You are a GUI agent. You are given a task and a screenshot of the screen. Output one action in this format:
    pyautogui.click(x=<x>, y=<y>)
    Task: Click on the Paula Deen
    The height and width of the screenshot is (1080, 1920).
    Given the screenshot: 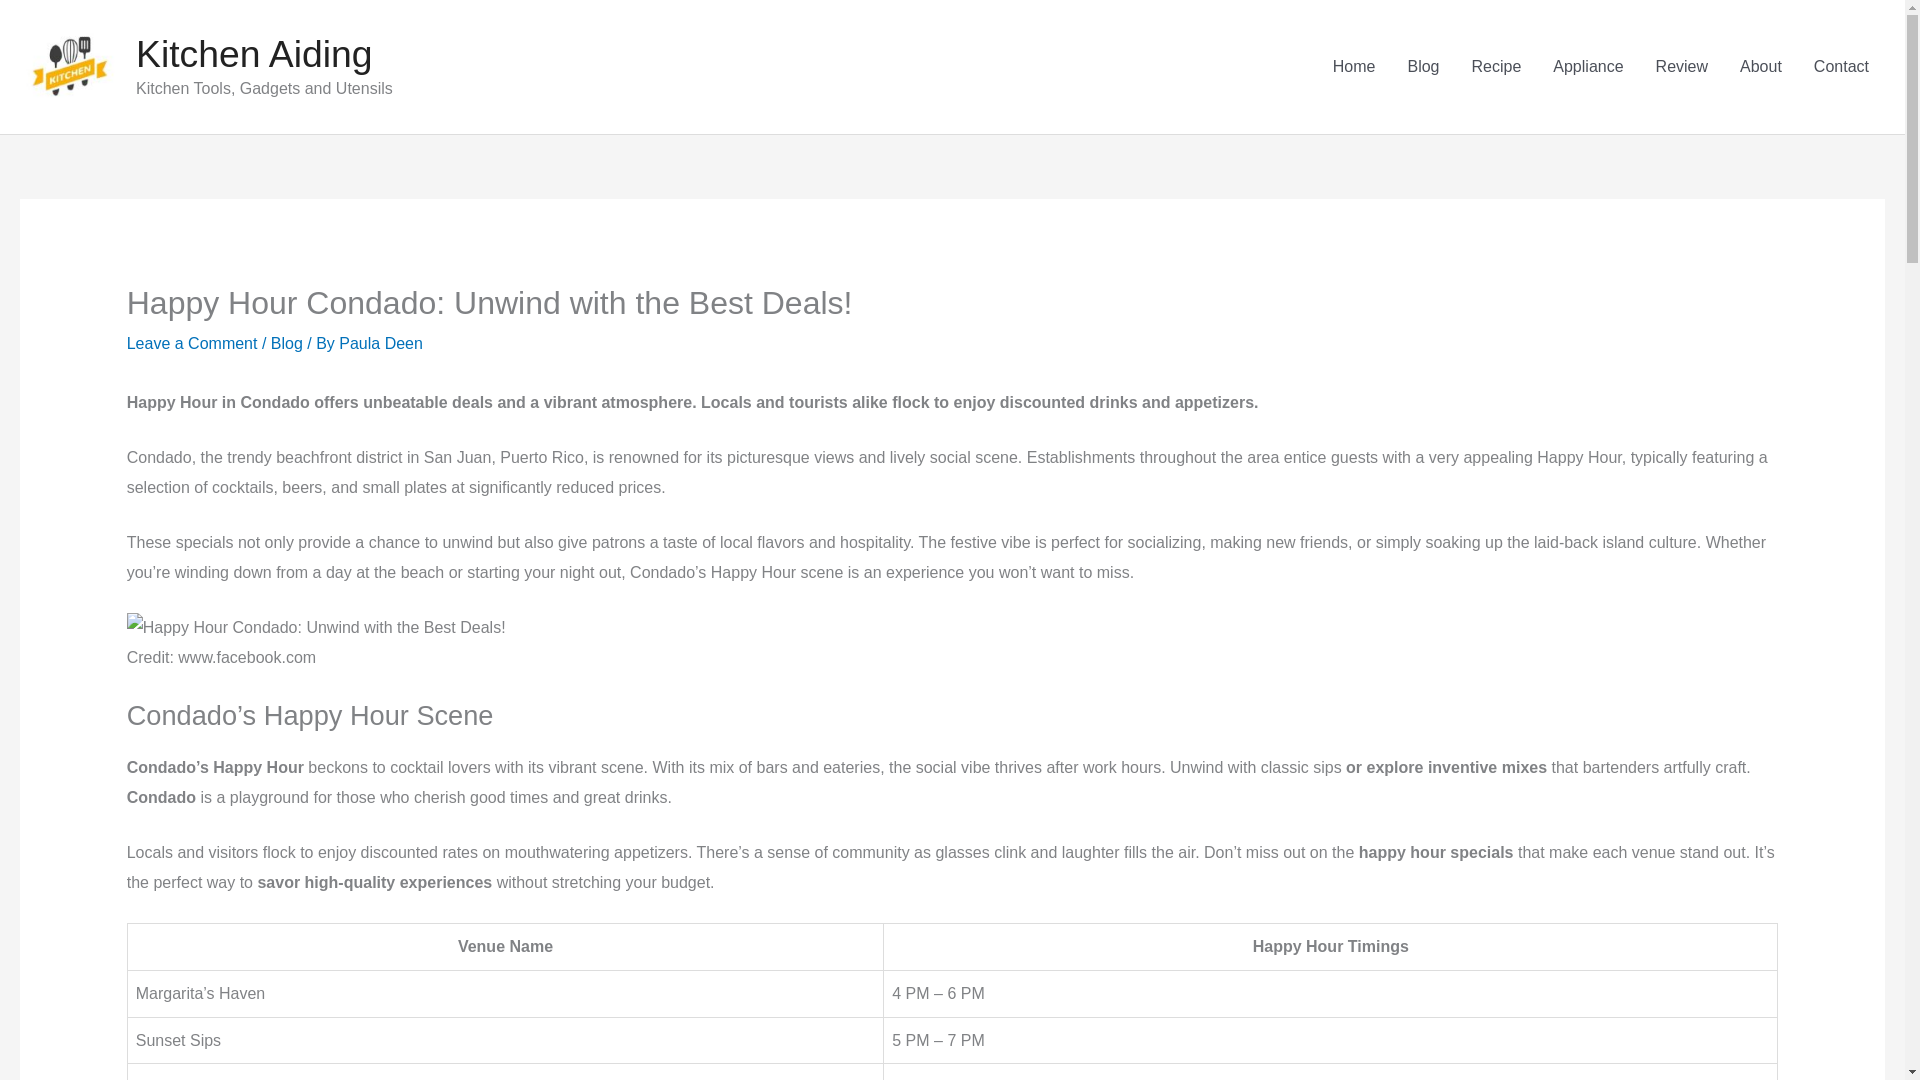 What is the action you would take?
    pyautogui.click(x=380, y=343)
    